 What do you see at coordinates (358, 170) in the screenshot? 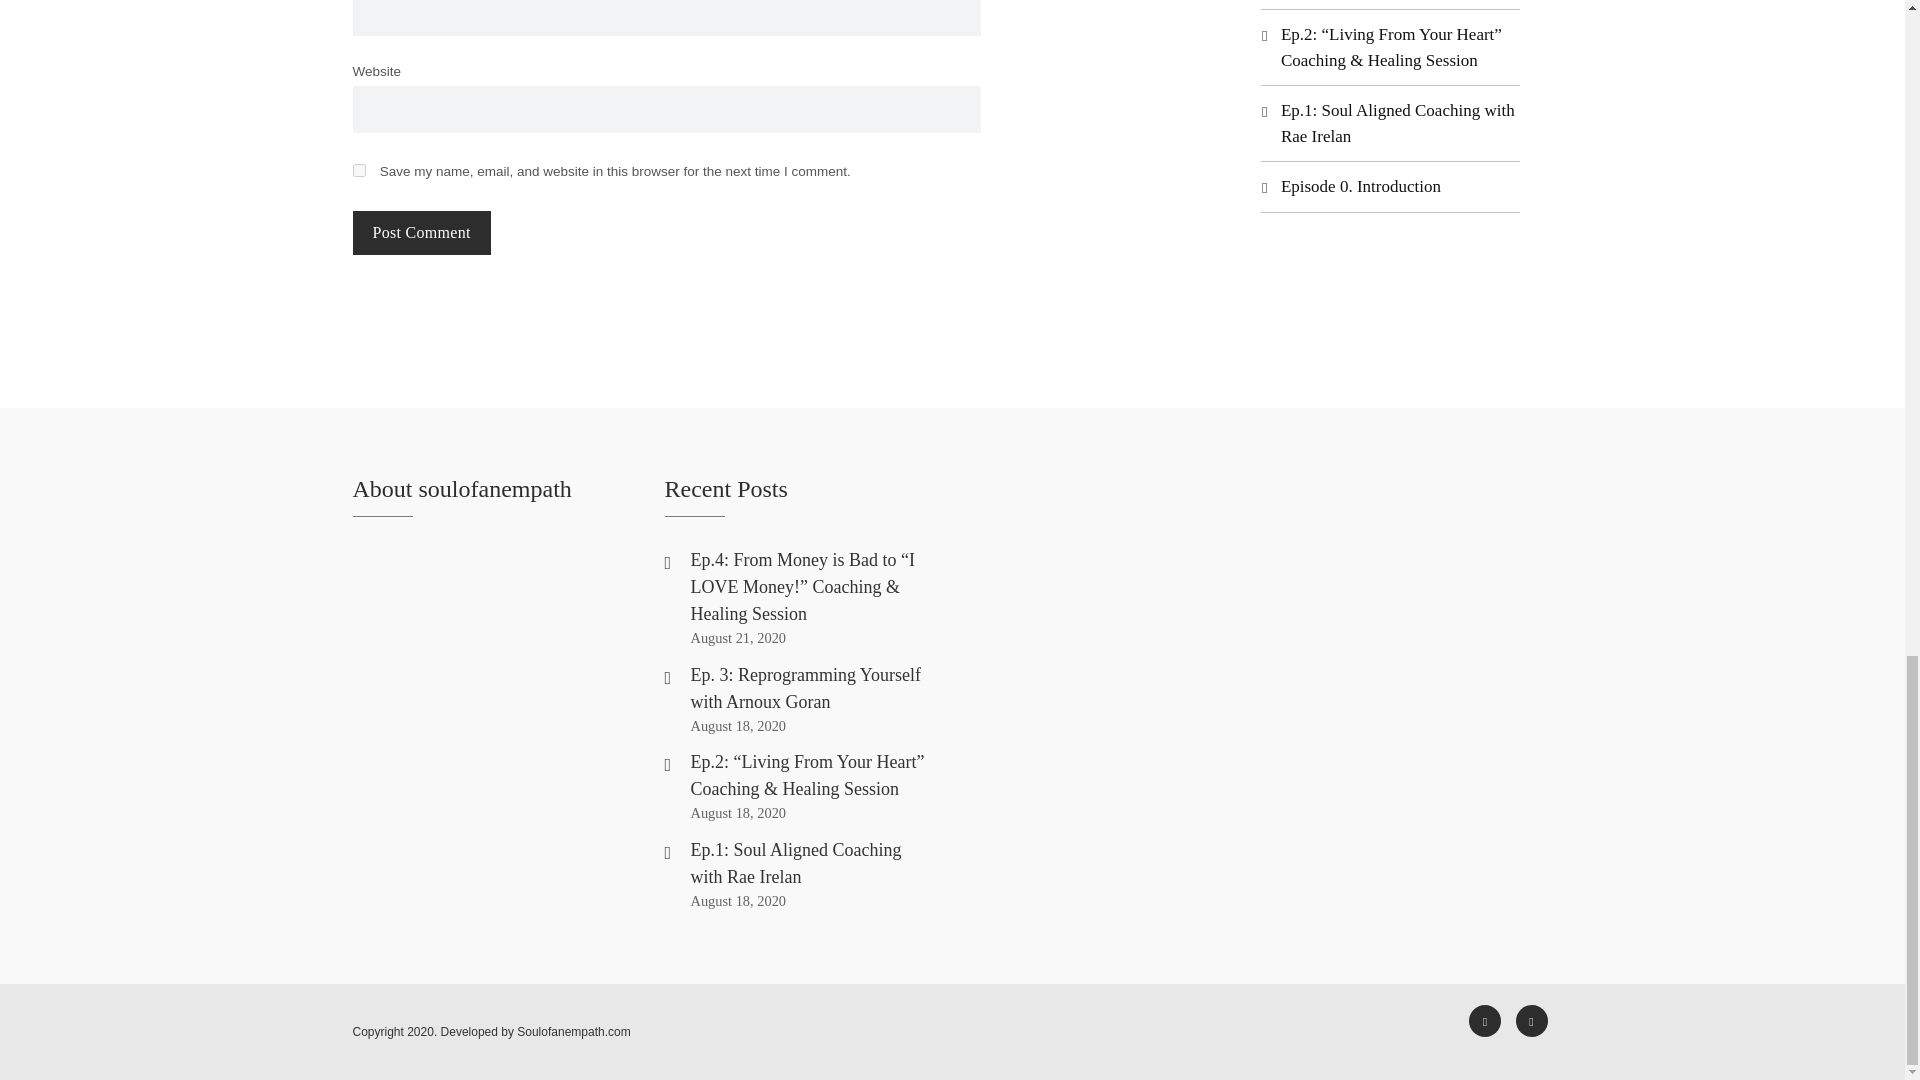
I see `yes` at bounding box center [358, 170].